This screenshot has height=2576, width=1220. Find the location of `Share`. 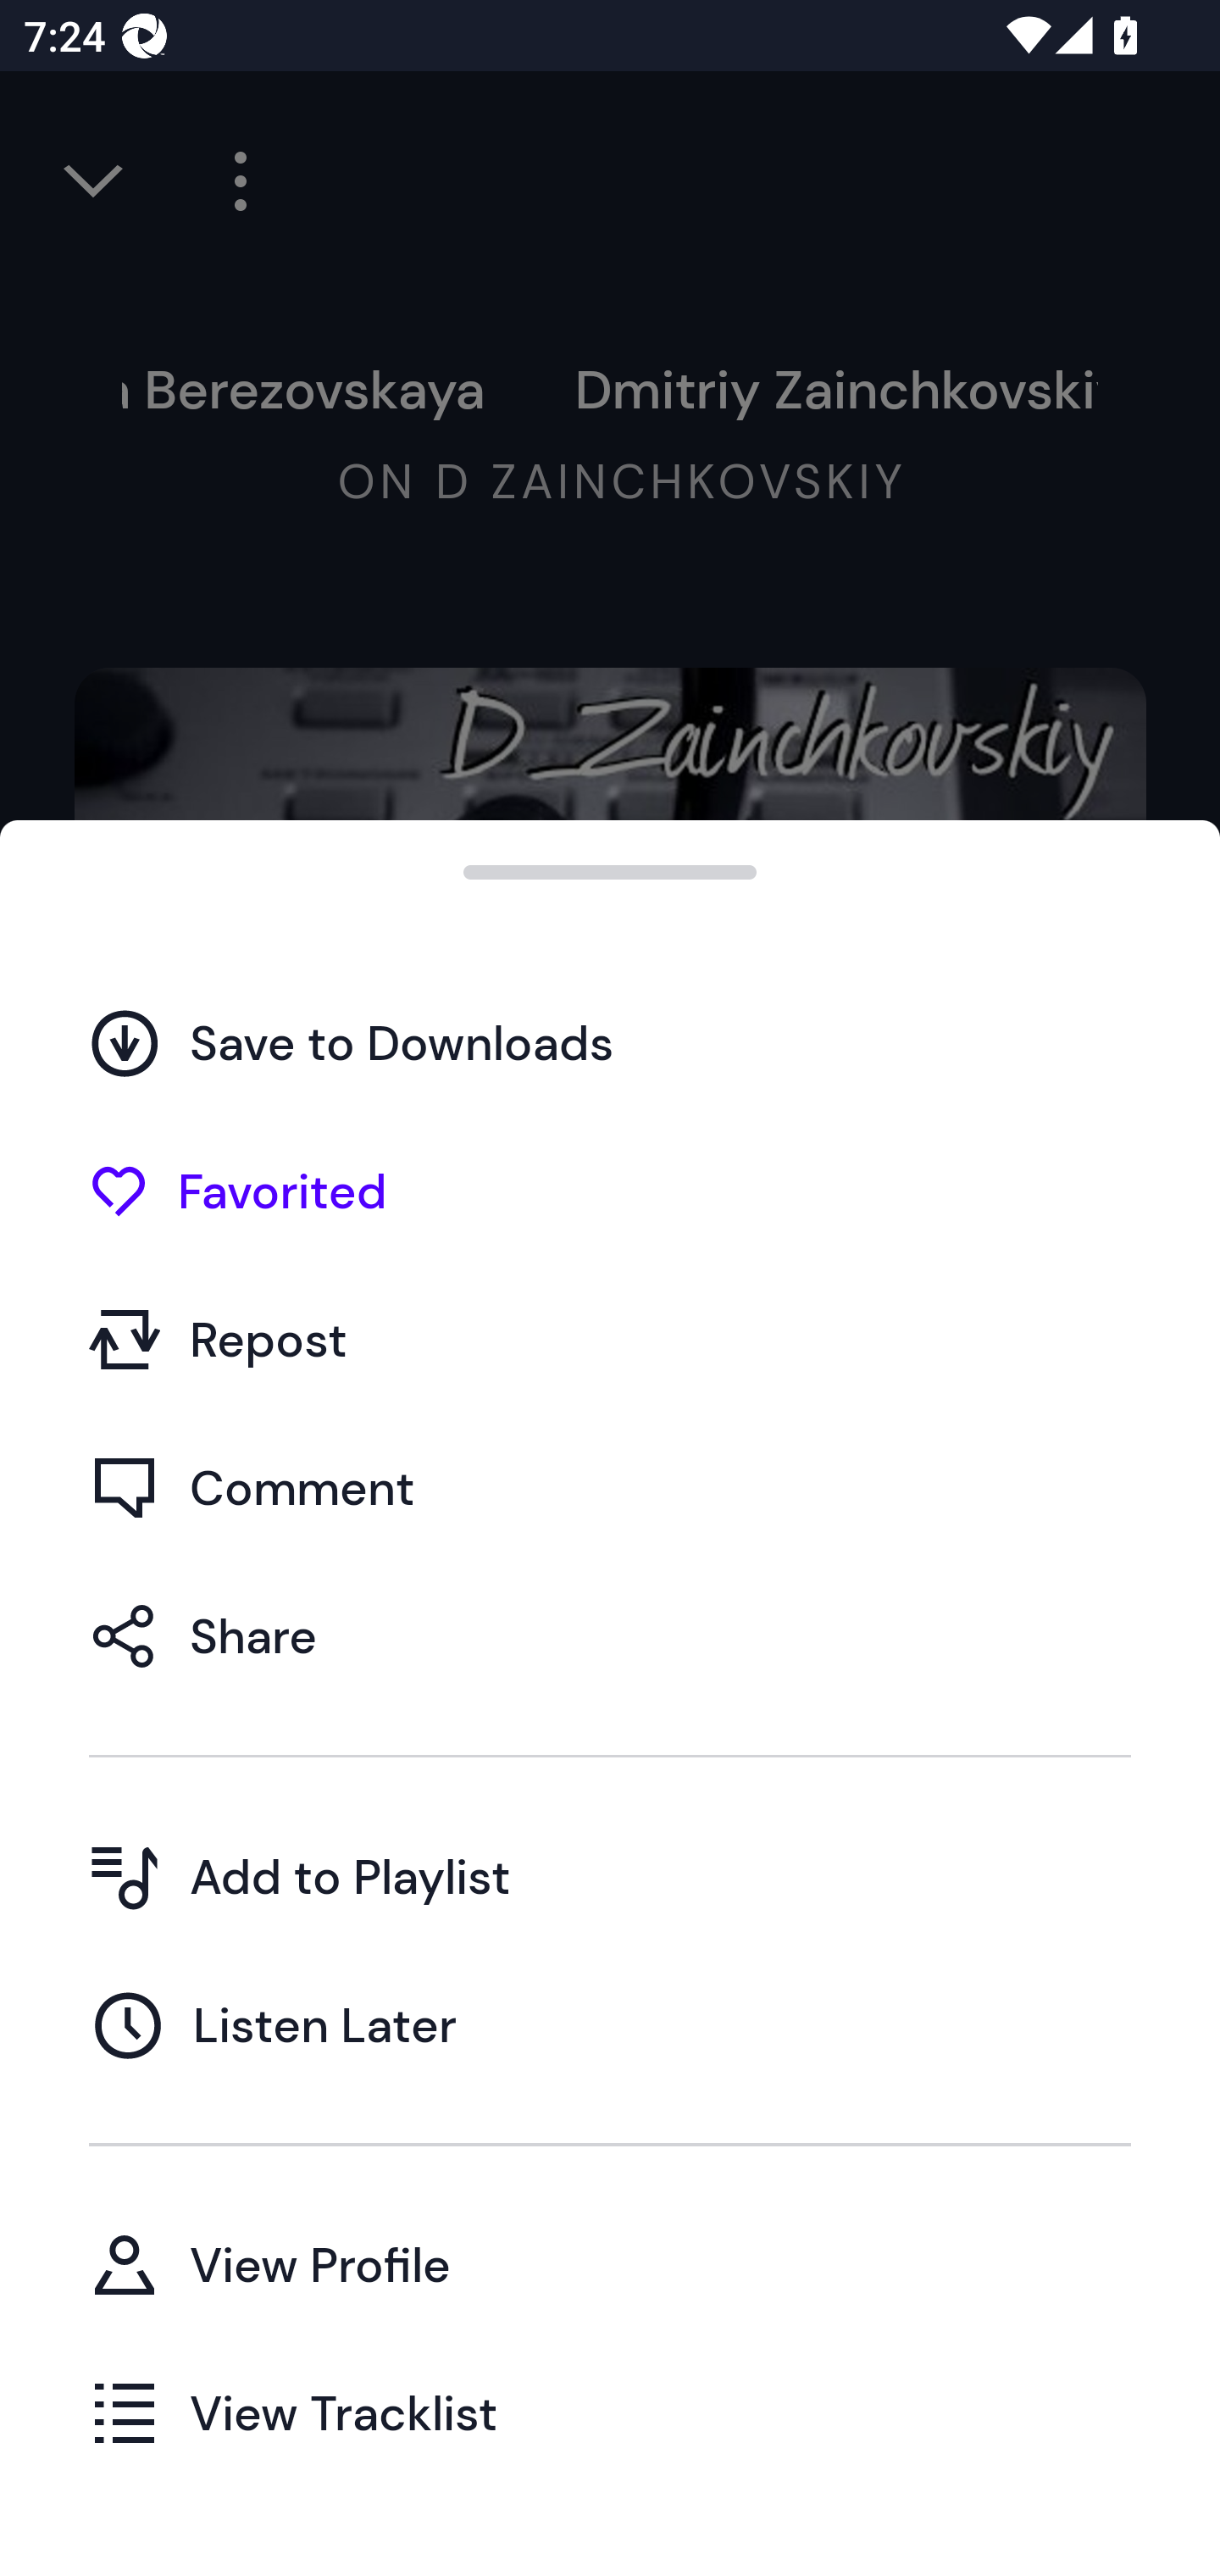

Share is located at coordinates (610, 1635).